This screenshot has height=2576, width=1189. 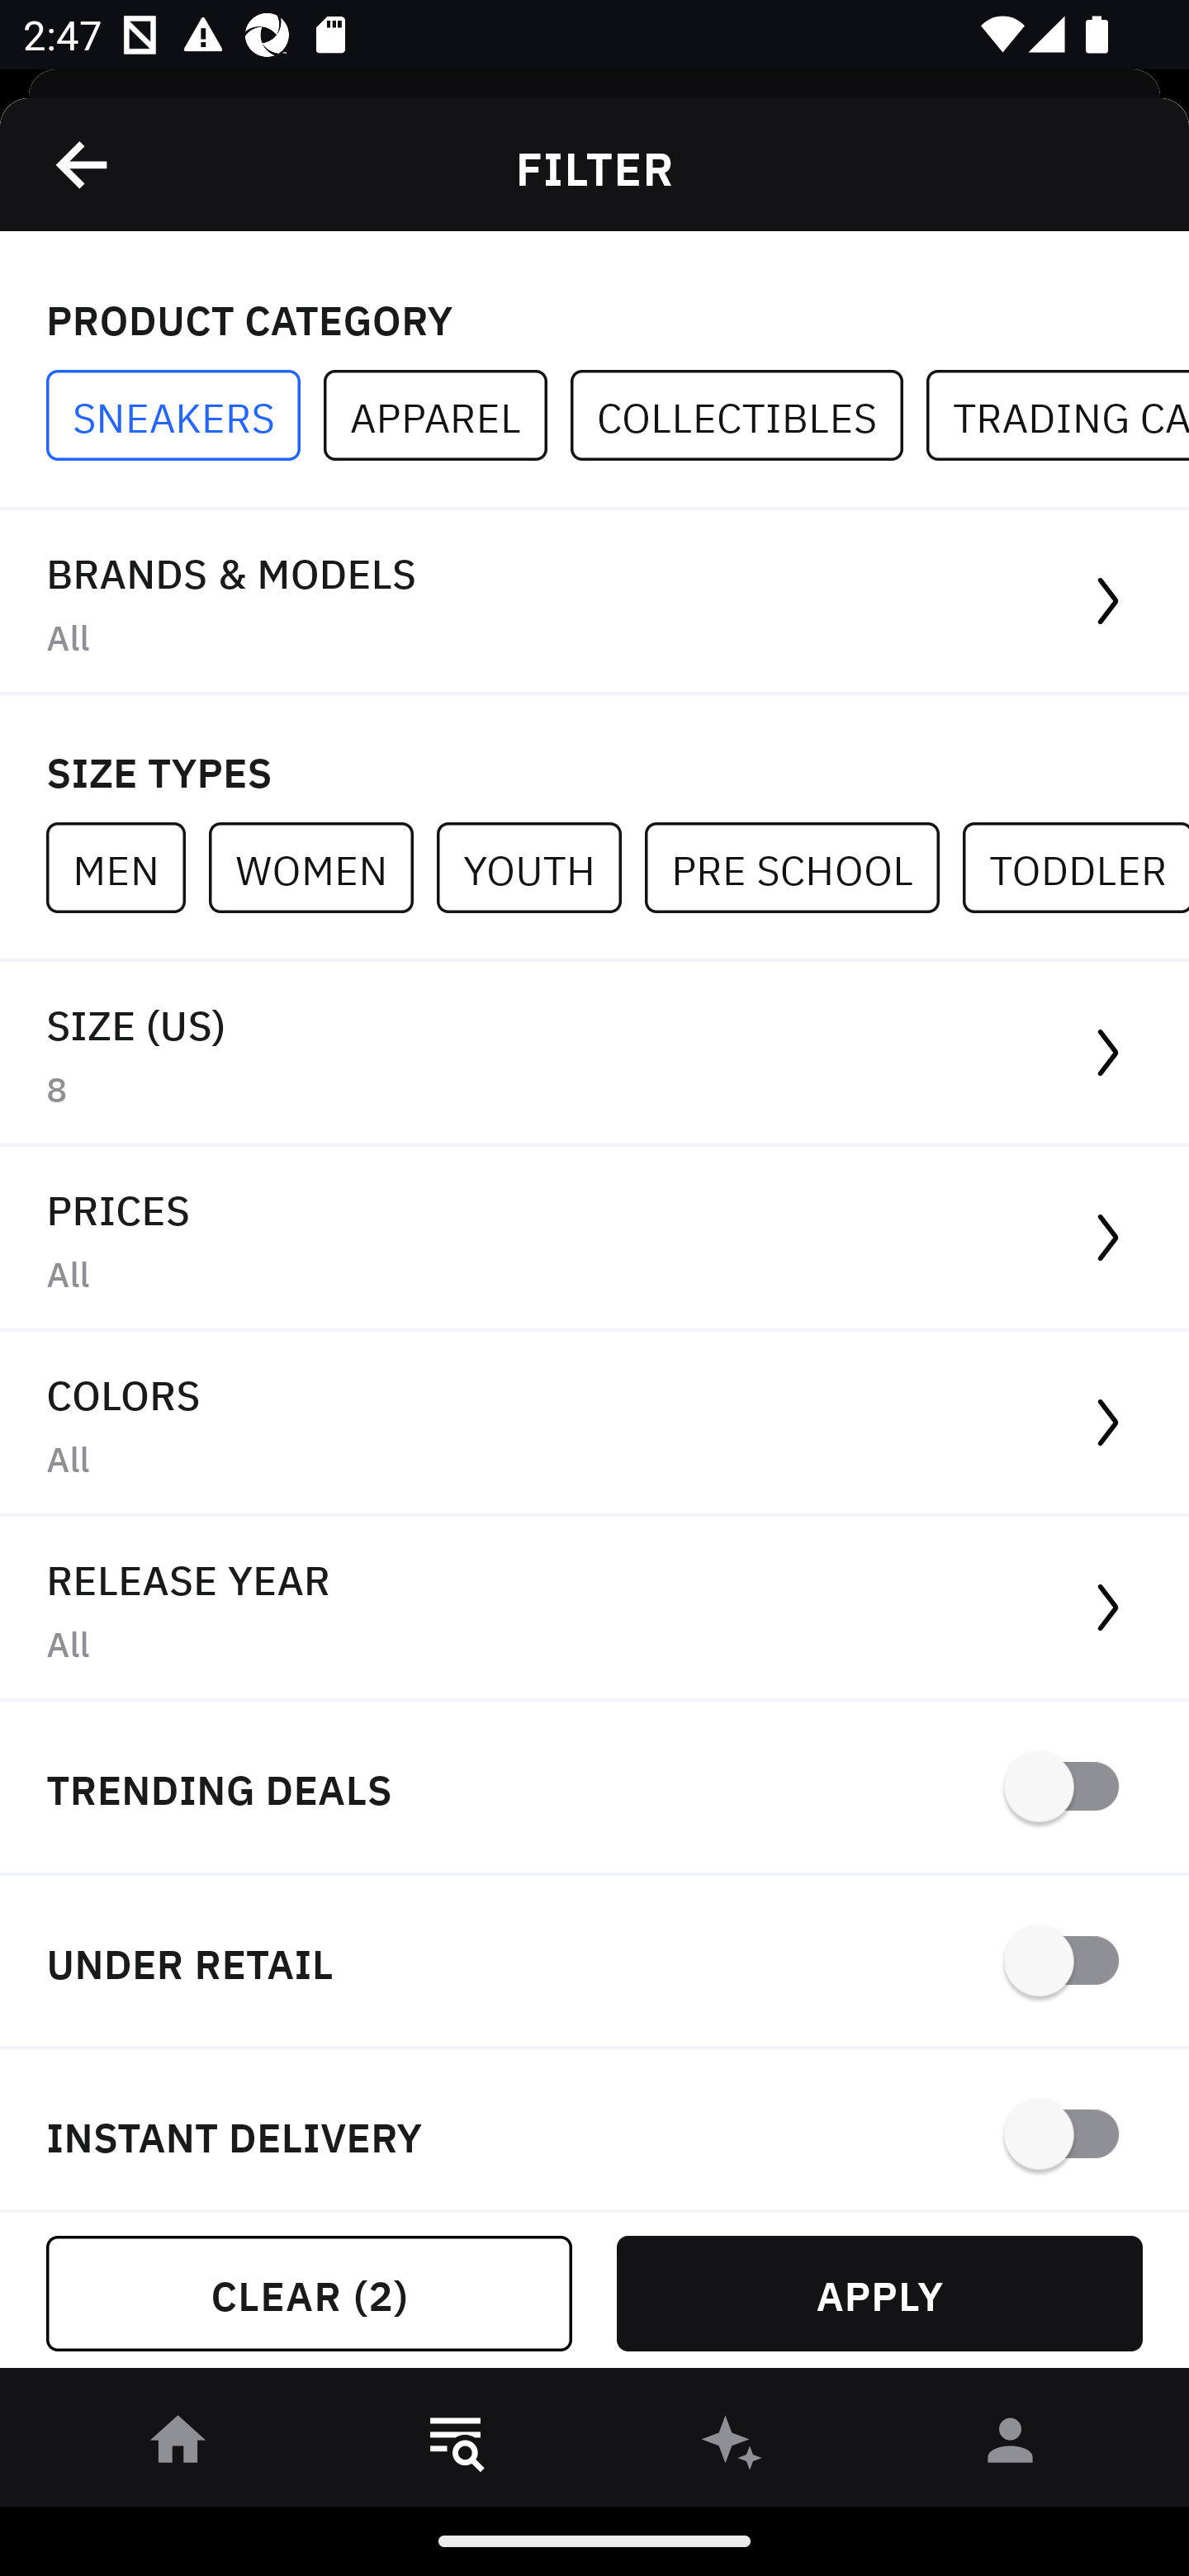 I want to click on CLEAR (2), so click(x=309, y=2294).